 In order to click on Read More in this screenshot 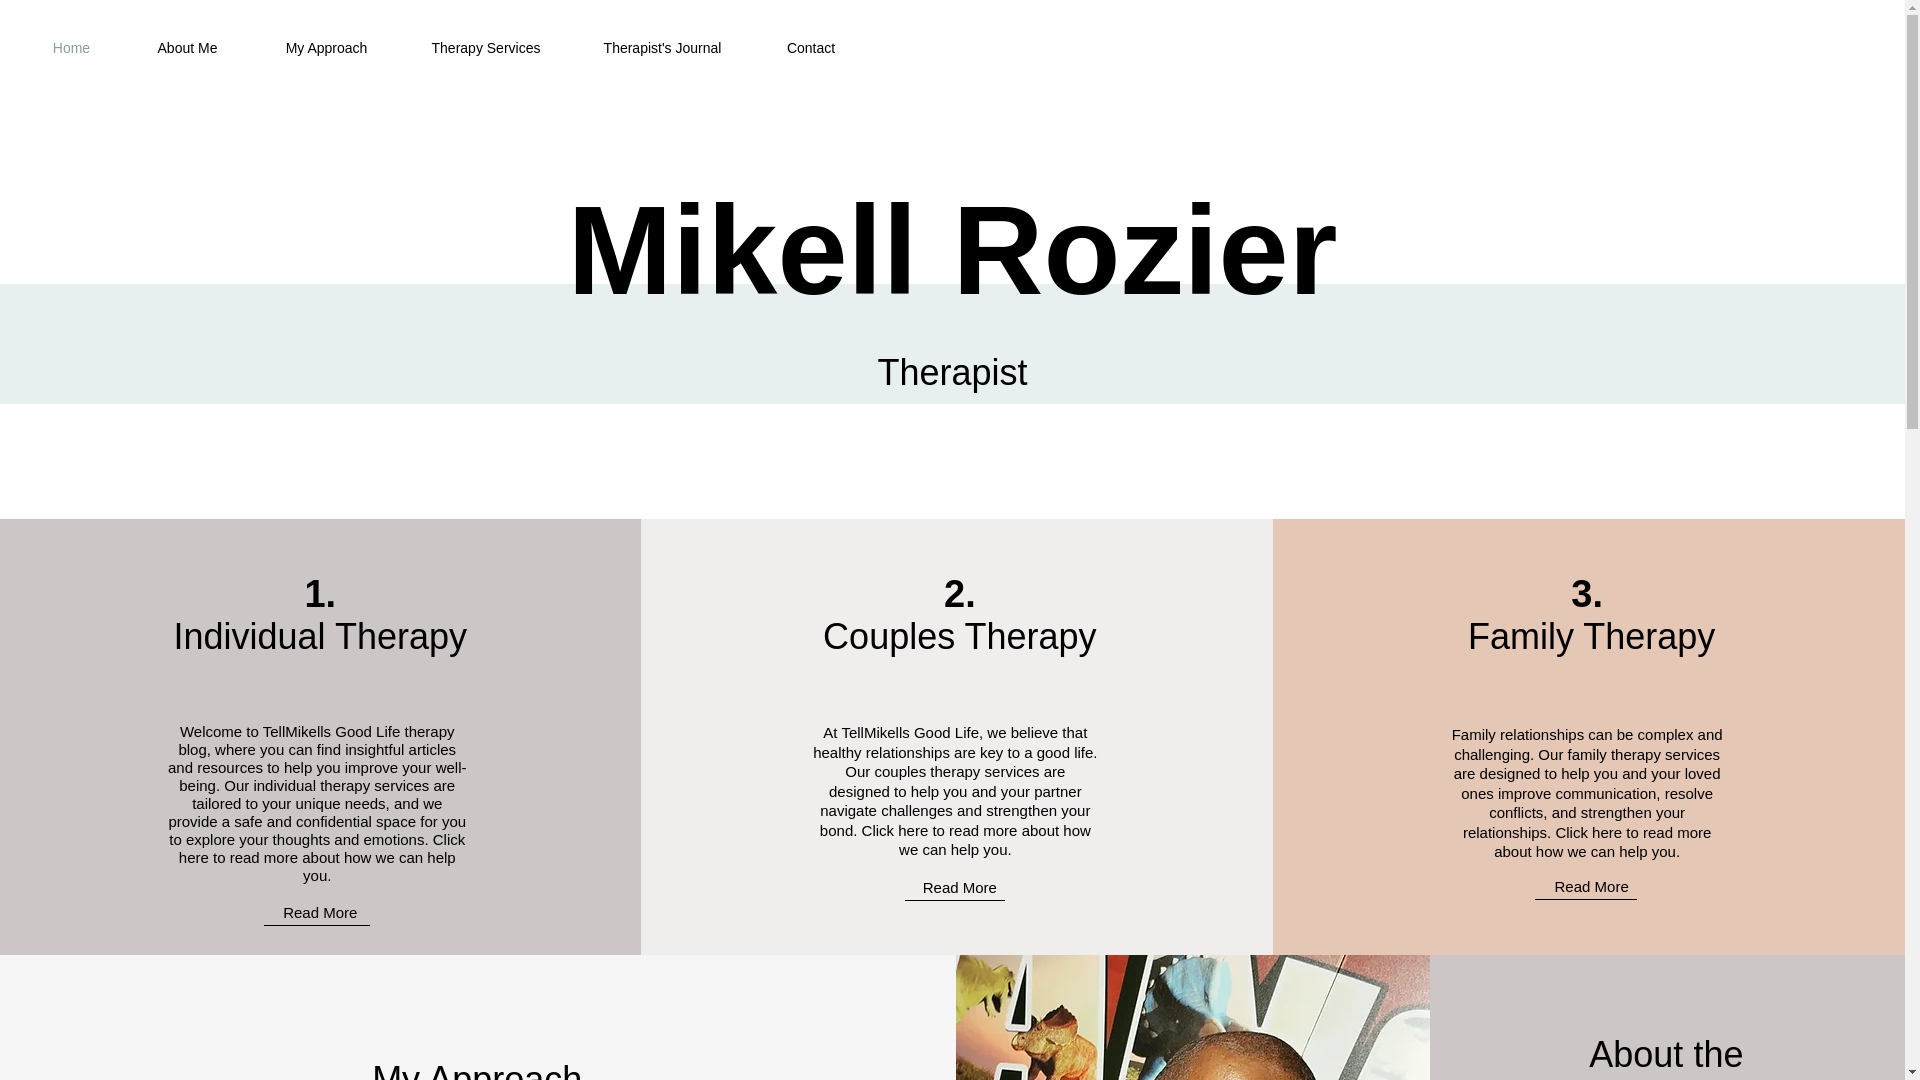, I will do `click(960, 886)`.